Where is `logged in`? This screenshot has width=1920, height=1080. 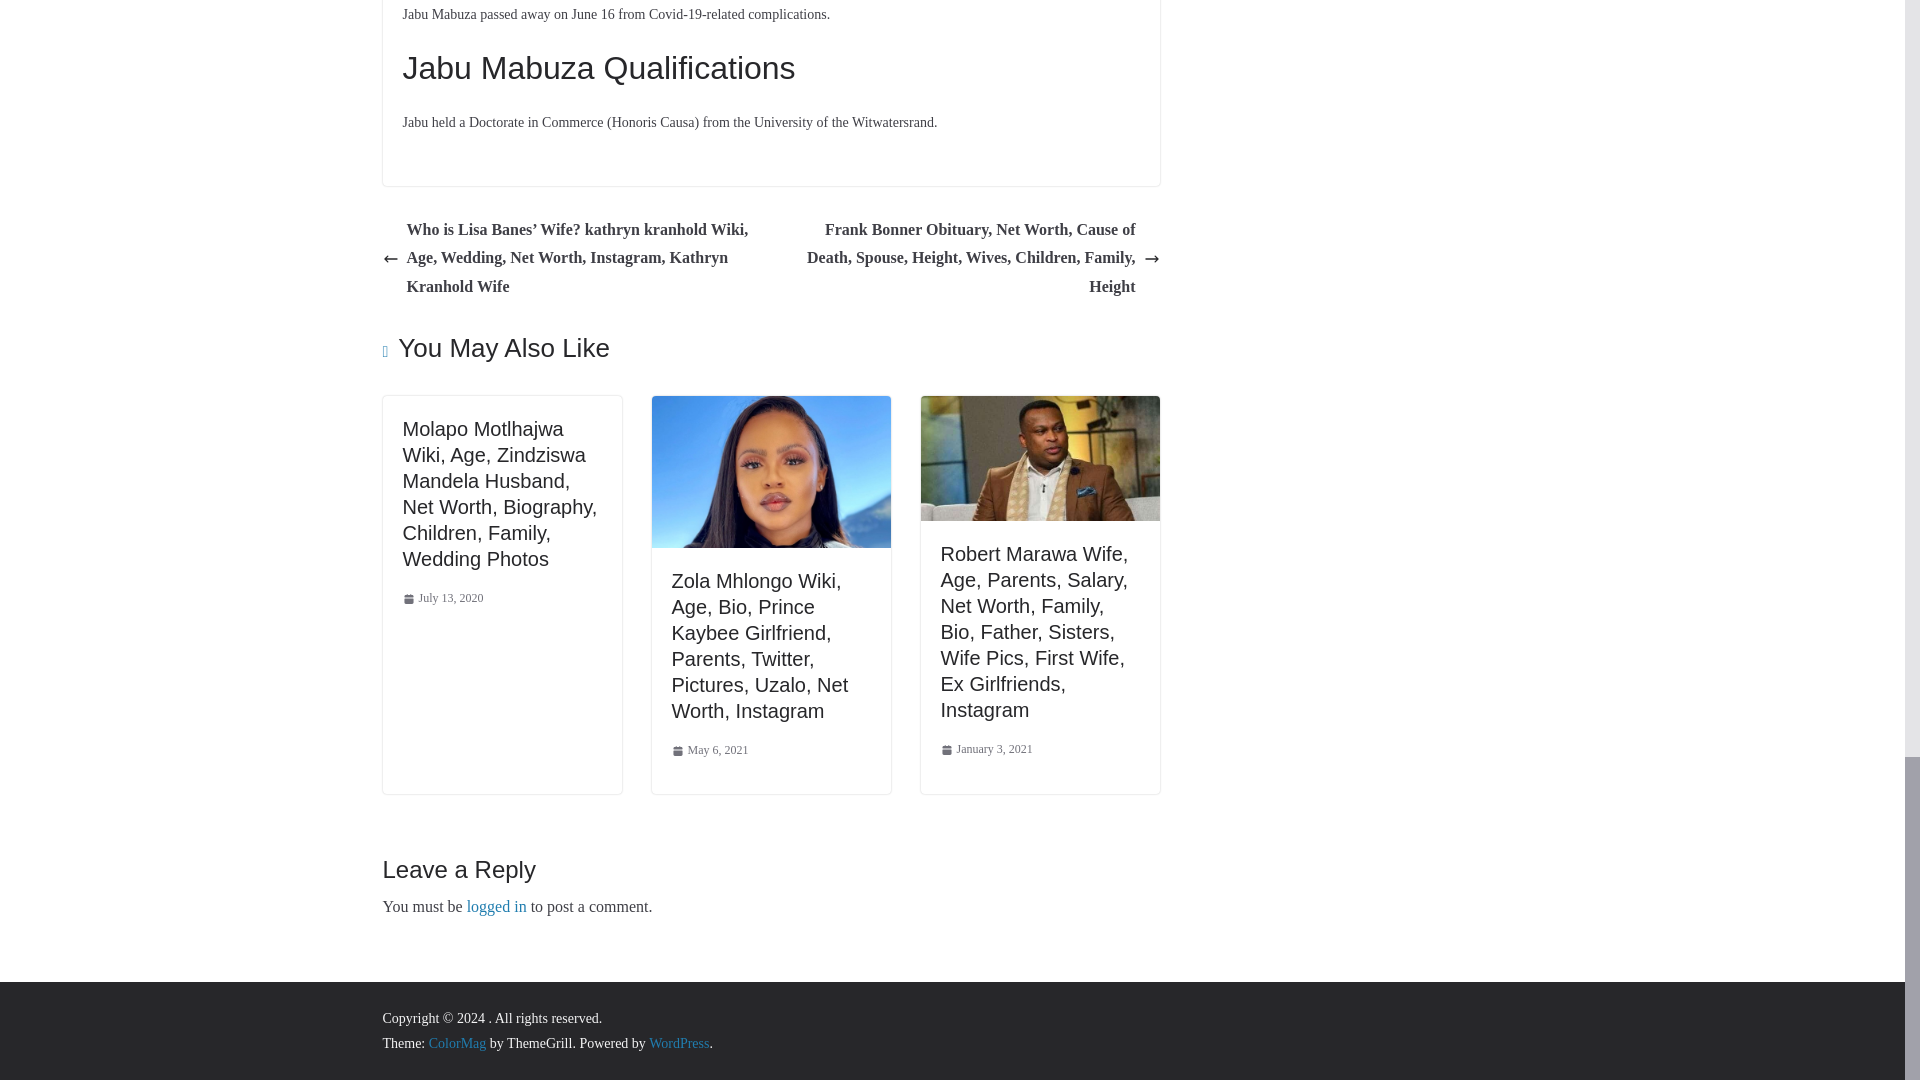 logged in is located at coordinates (496, 906).